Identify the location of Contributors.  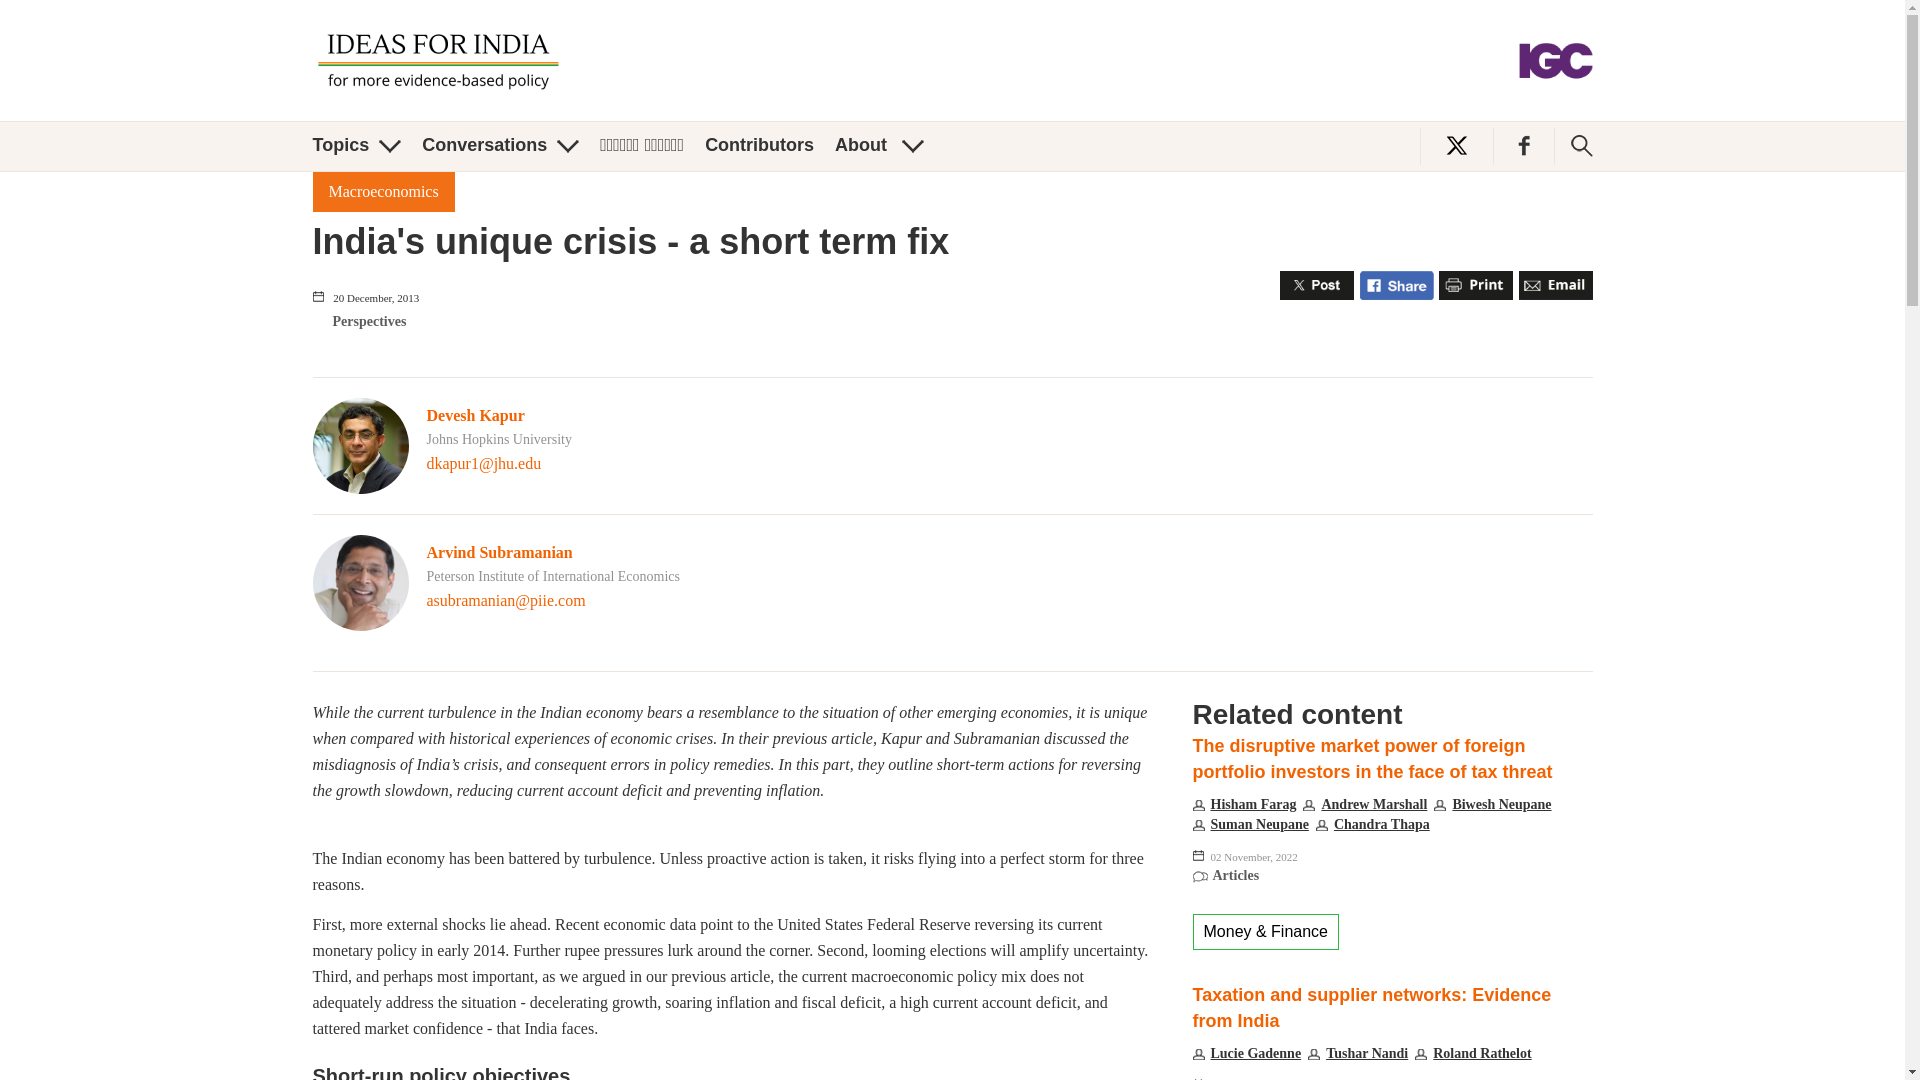
(759, 145).